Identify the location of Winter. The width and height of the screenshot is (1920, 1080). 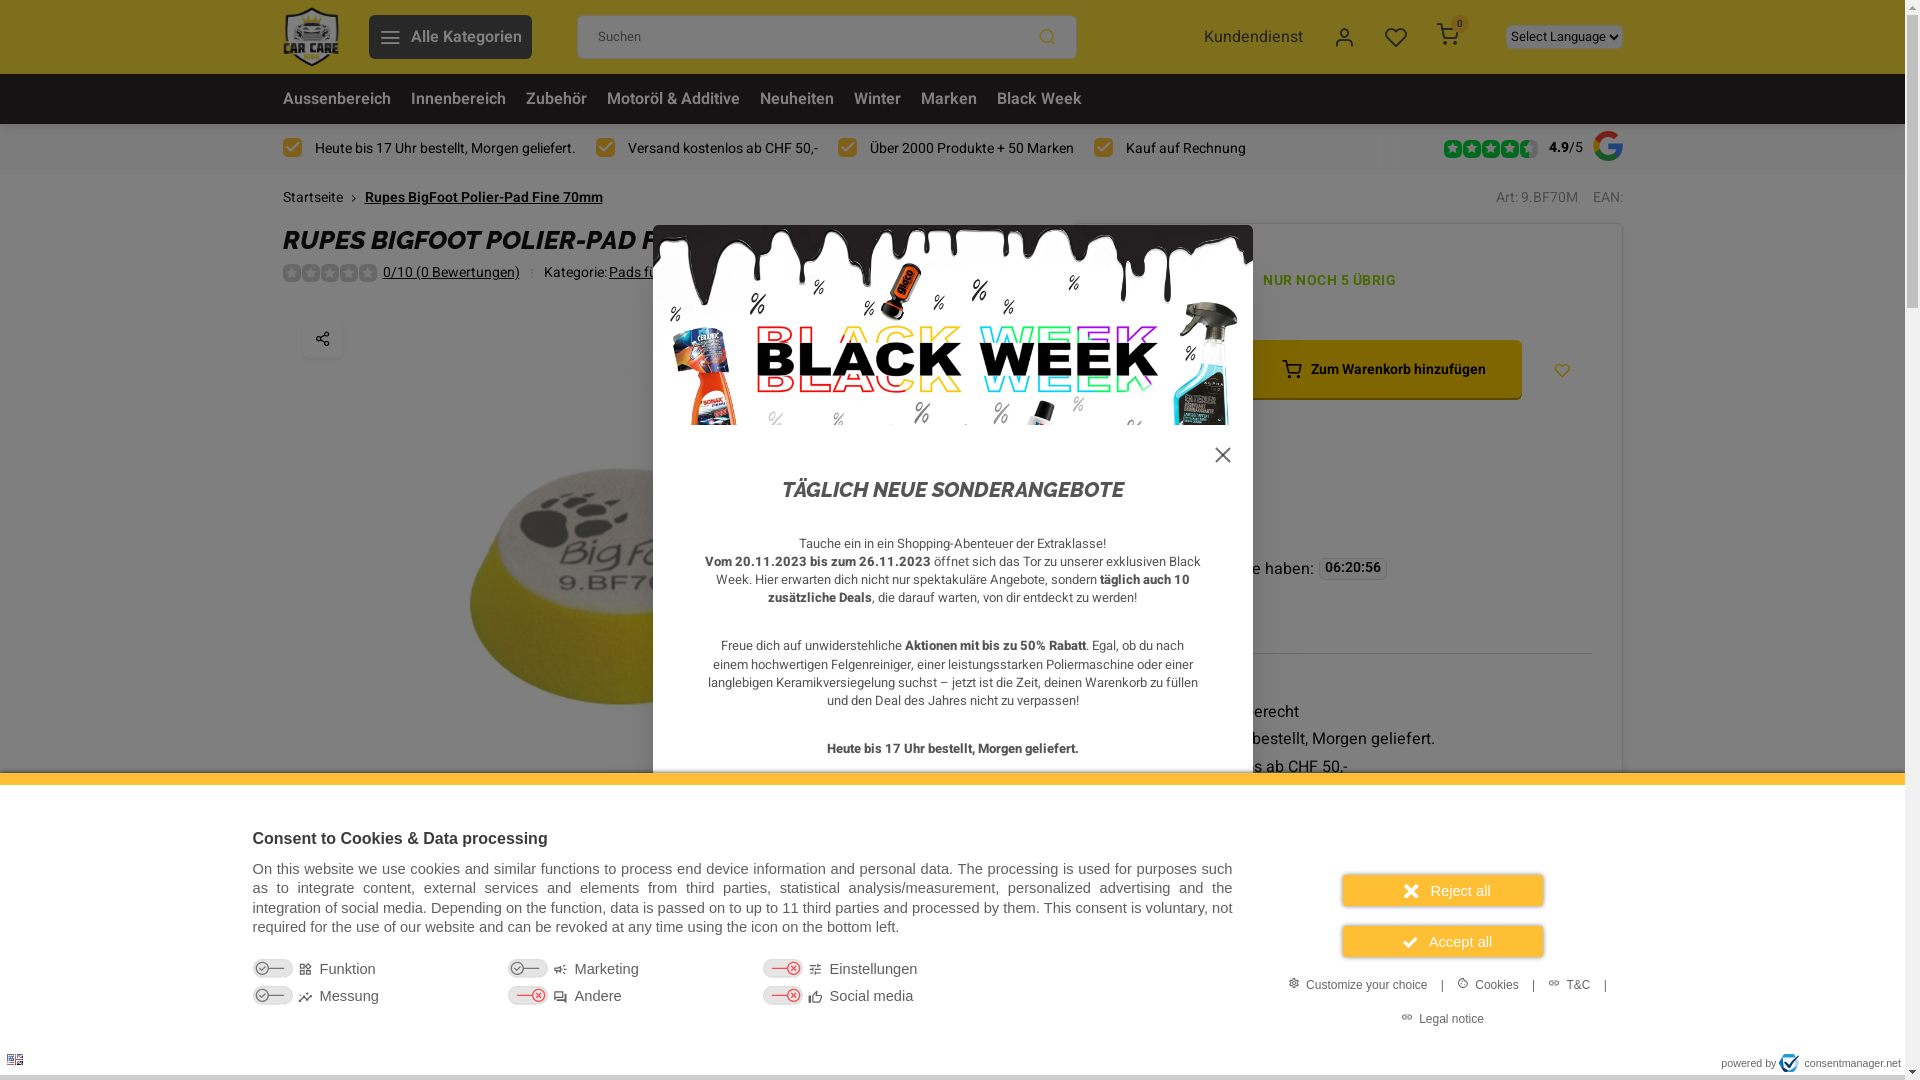
(878, 99).